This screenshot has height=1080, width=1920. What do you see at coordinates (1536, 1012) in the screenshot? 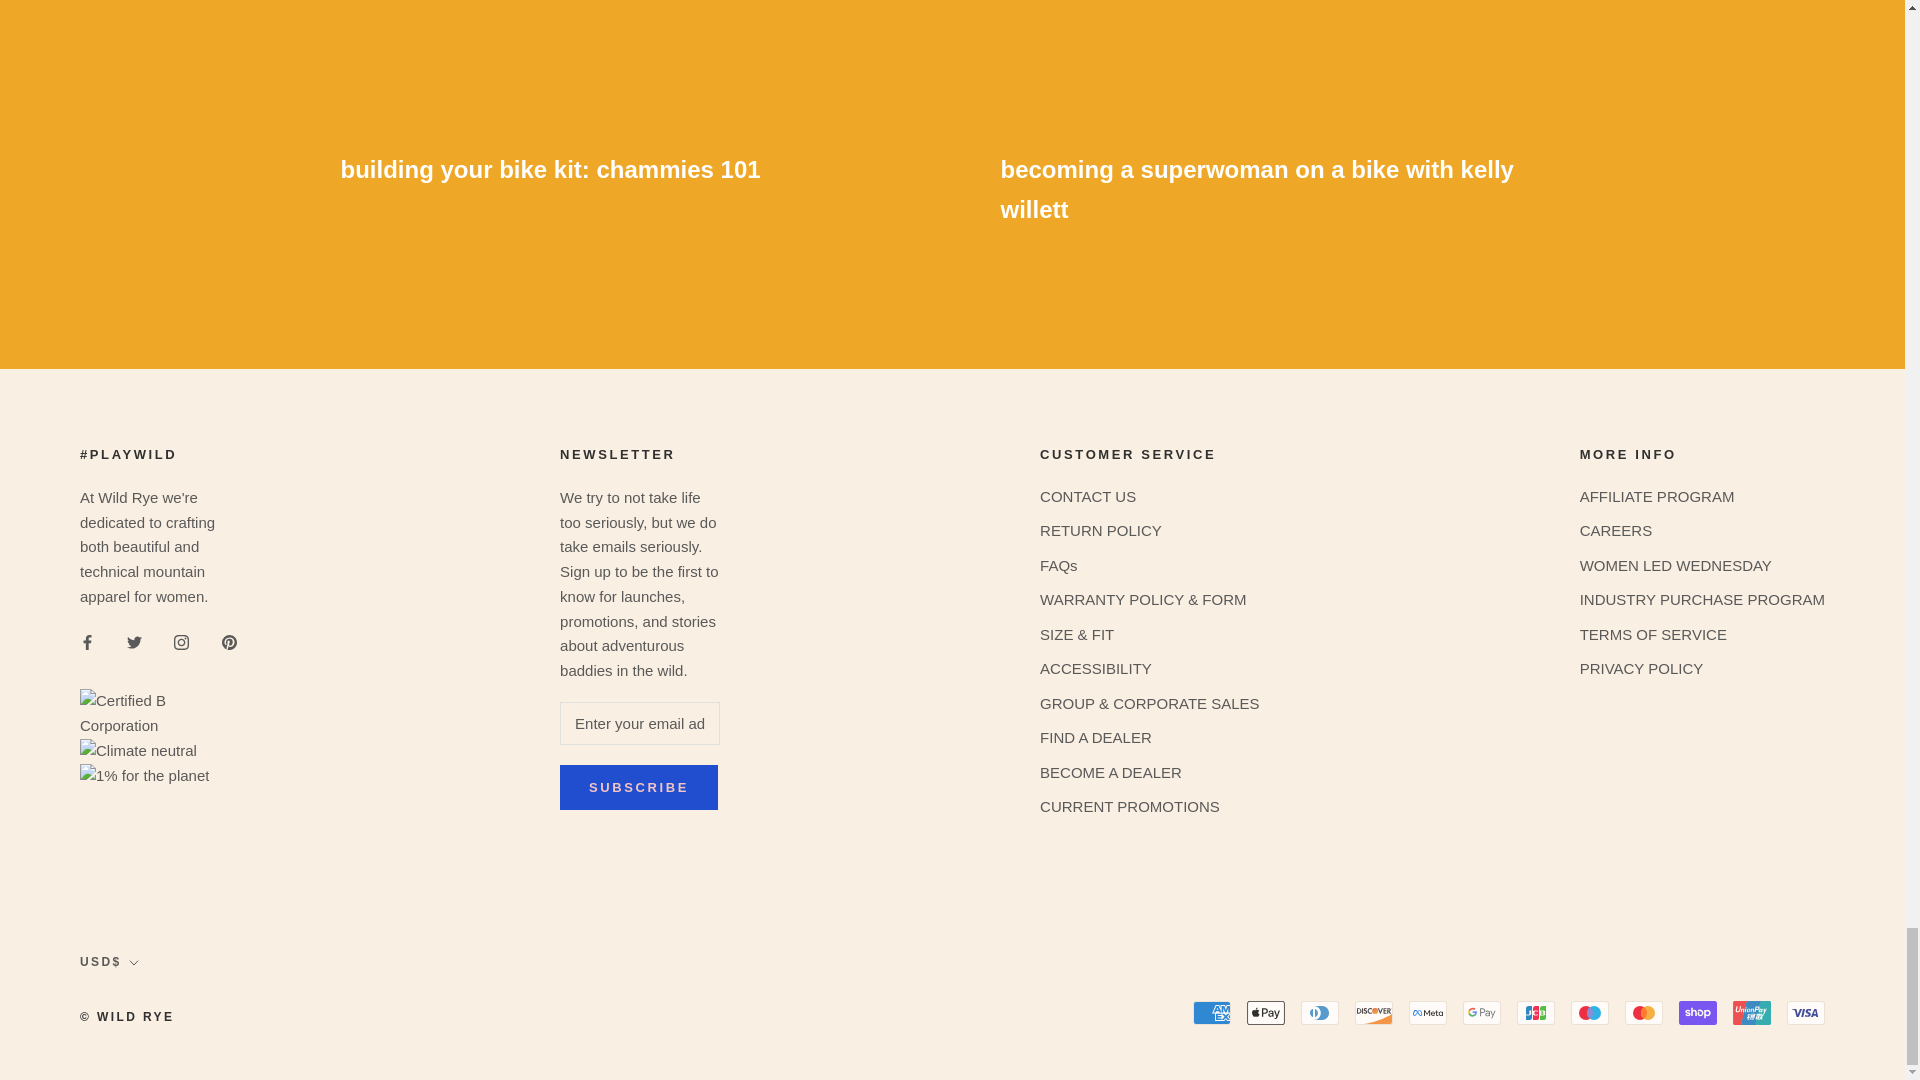
I see `JCB` at bounding box center [1536, 1012].